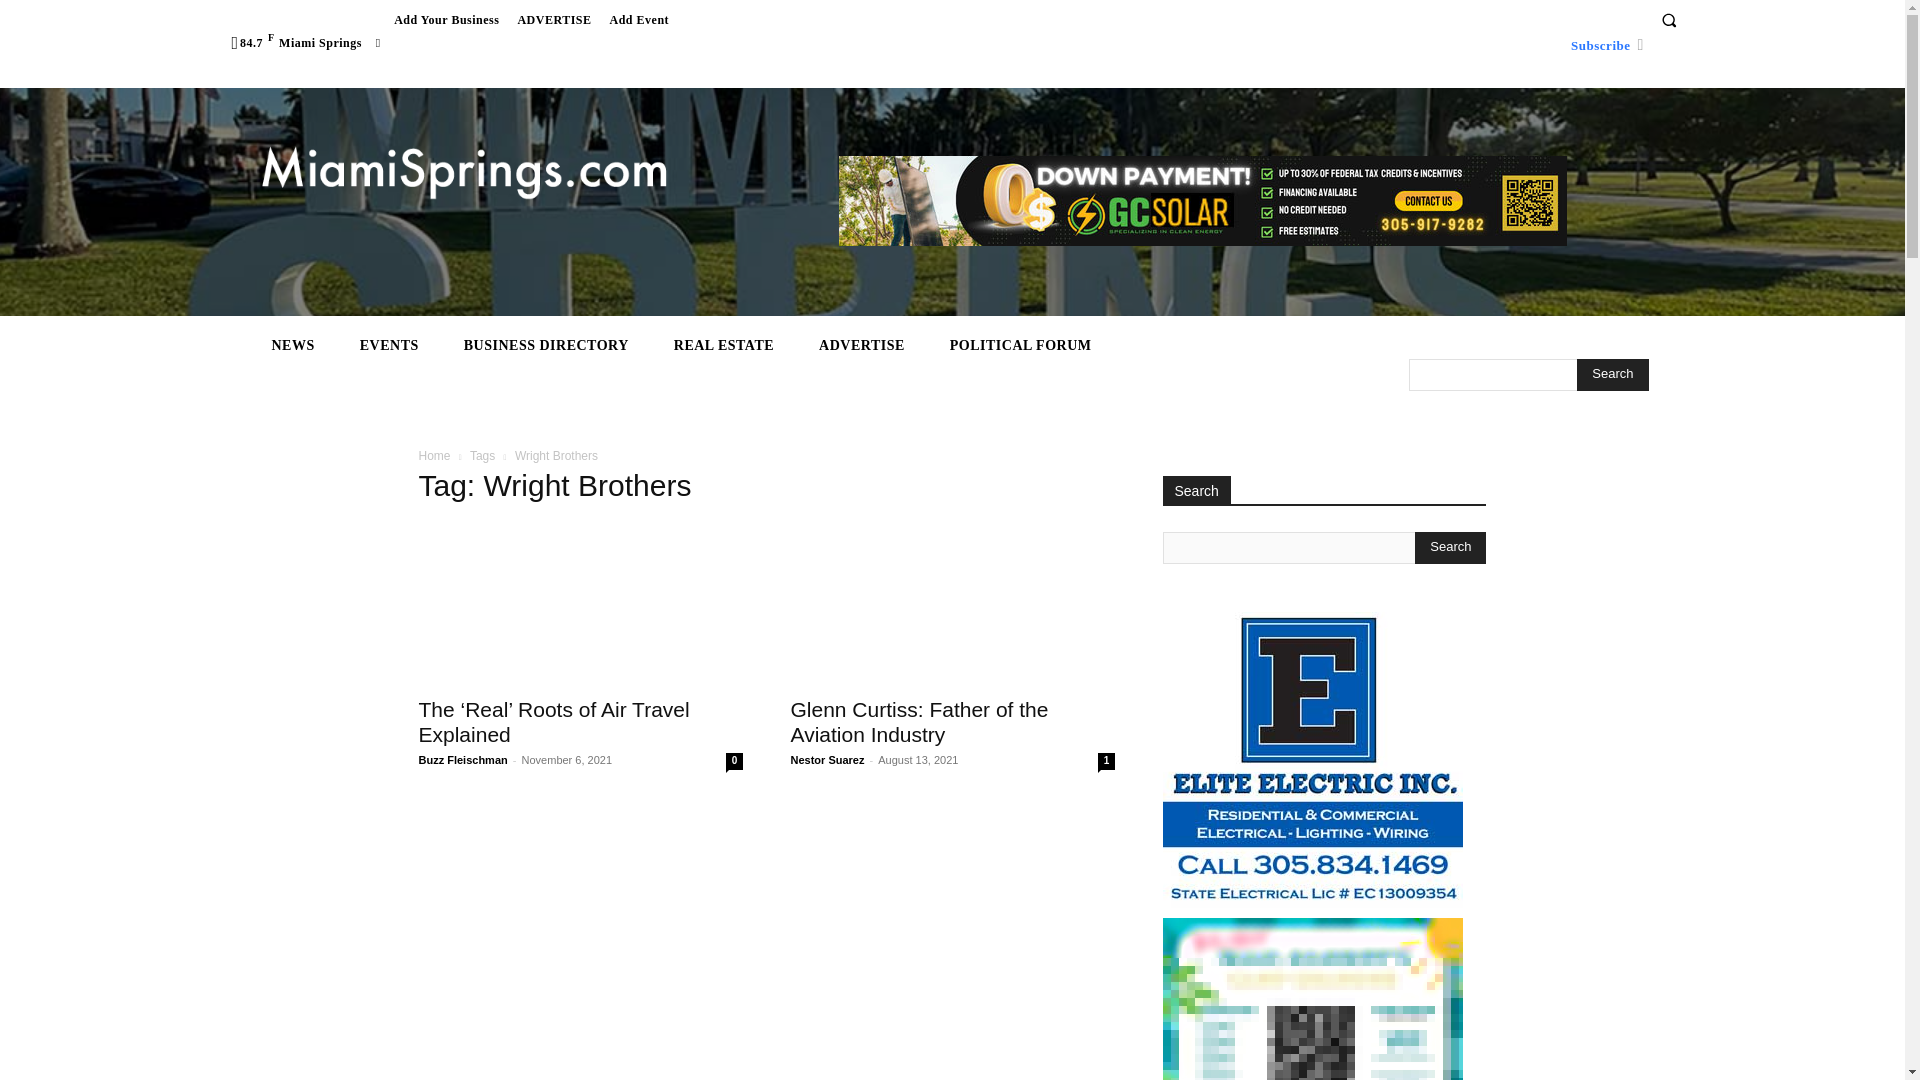 This screenshot has height=1080, width=1920. Describe the element at coordinates (464, 174) in the screenshot. I see `MiamiSprings.com` at that location.